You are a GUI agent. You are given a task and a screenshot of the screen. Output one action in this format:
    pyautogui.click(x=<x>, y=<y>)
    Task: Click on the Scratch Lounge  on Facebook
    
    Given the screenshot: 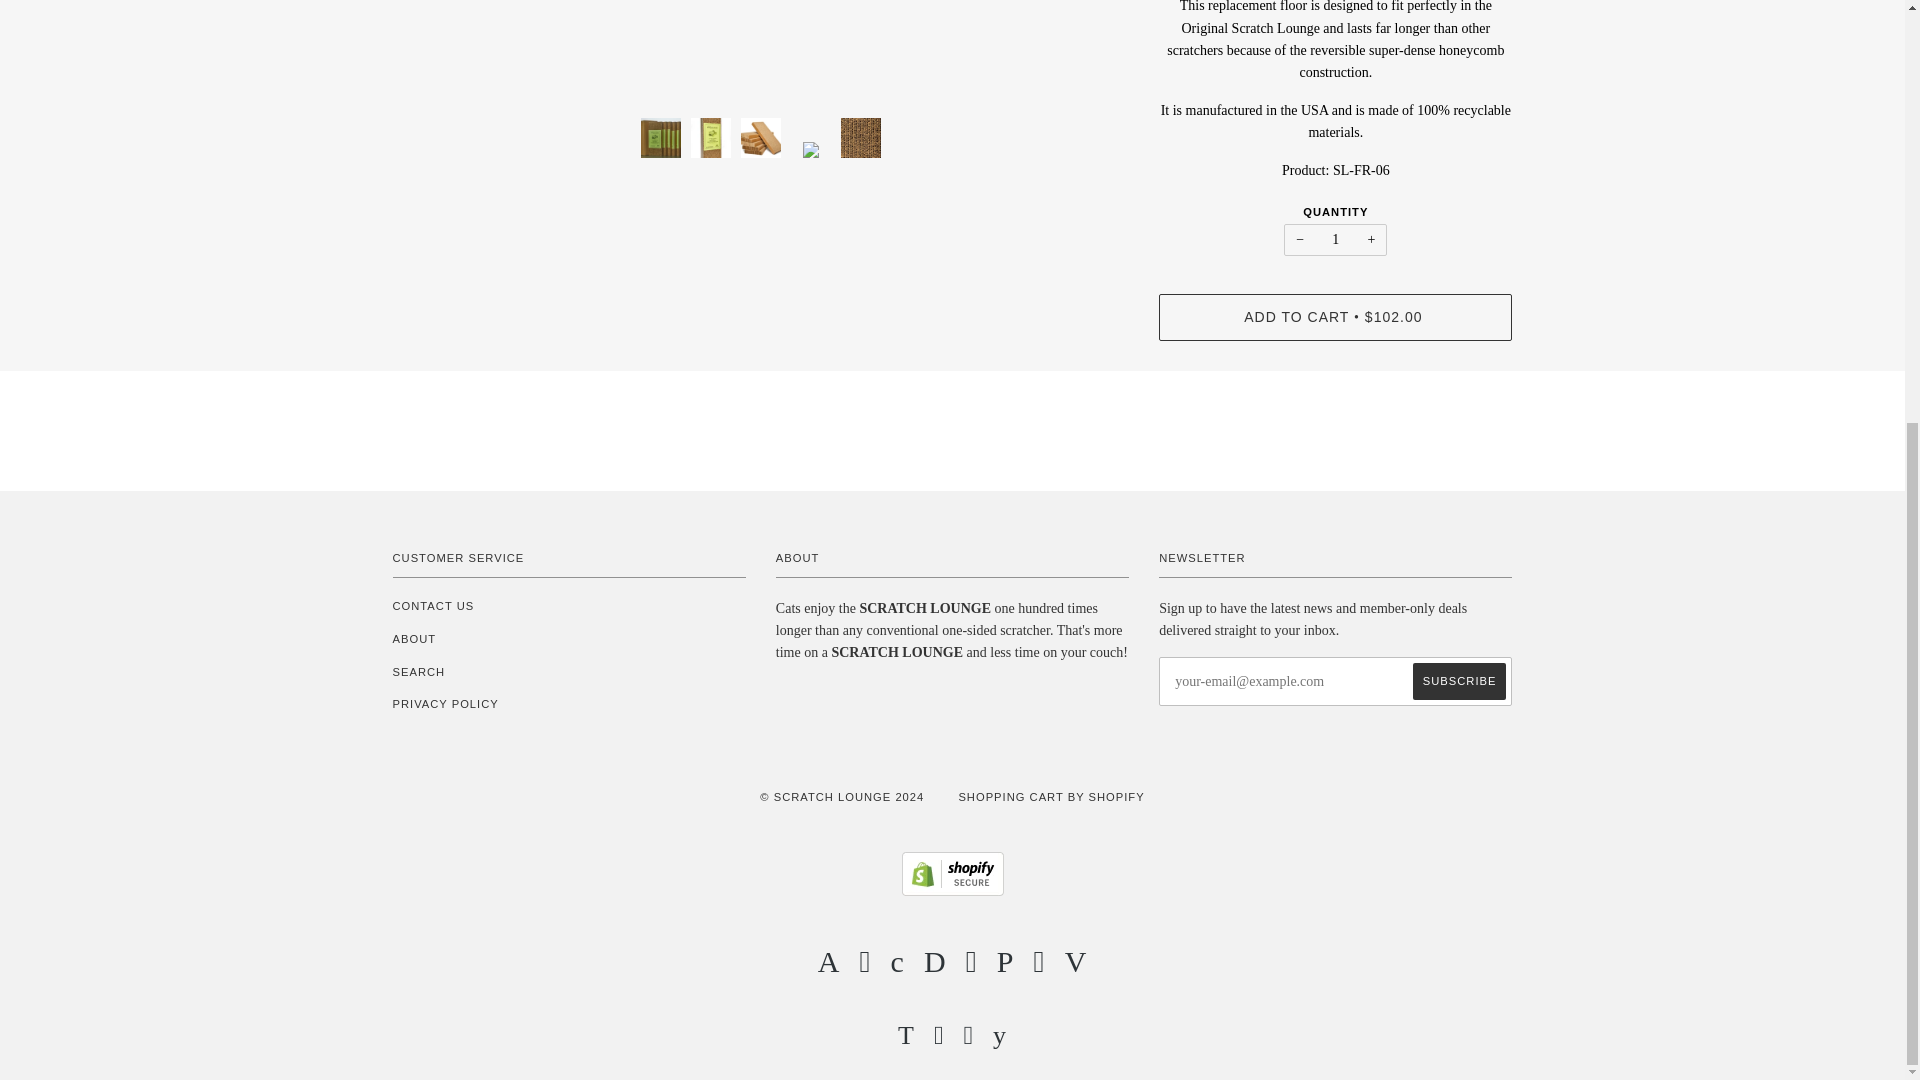 What is the action you would take?
    pyautogui.click(x=938, y=1040)
    